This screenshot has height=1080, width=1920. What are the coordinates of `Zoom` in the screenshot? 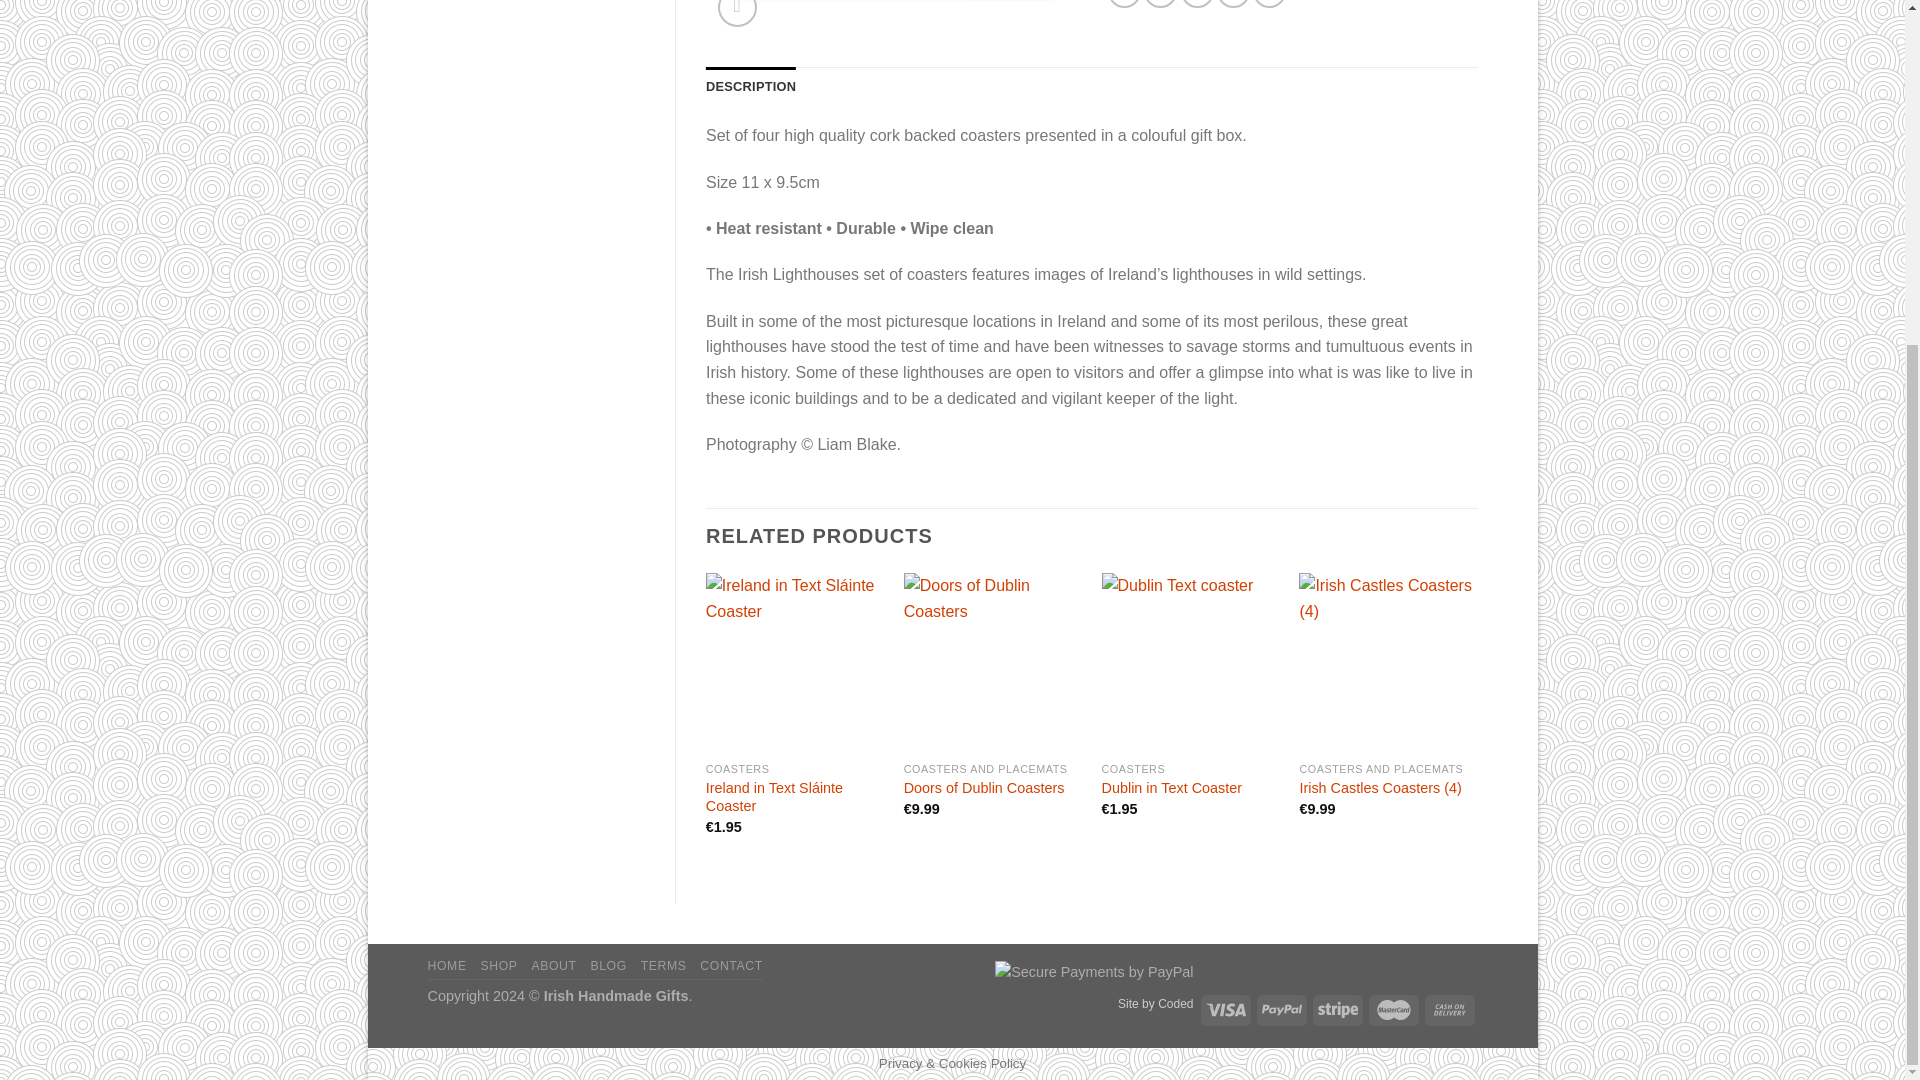 It's located at (737, 14).